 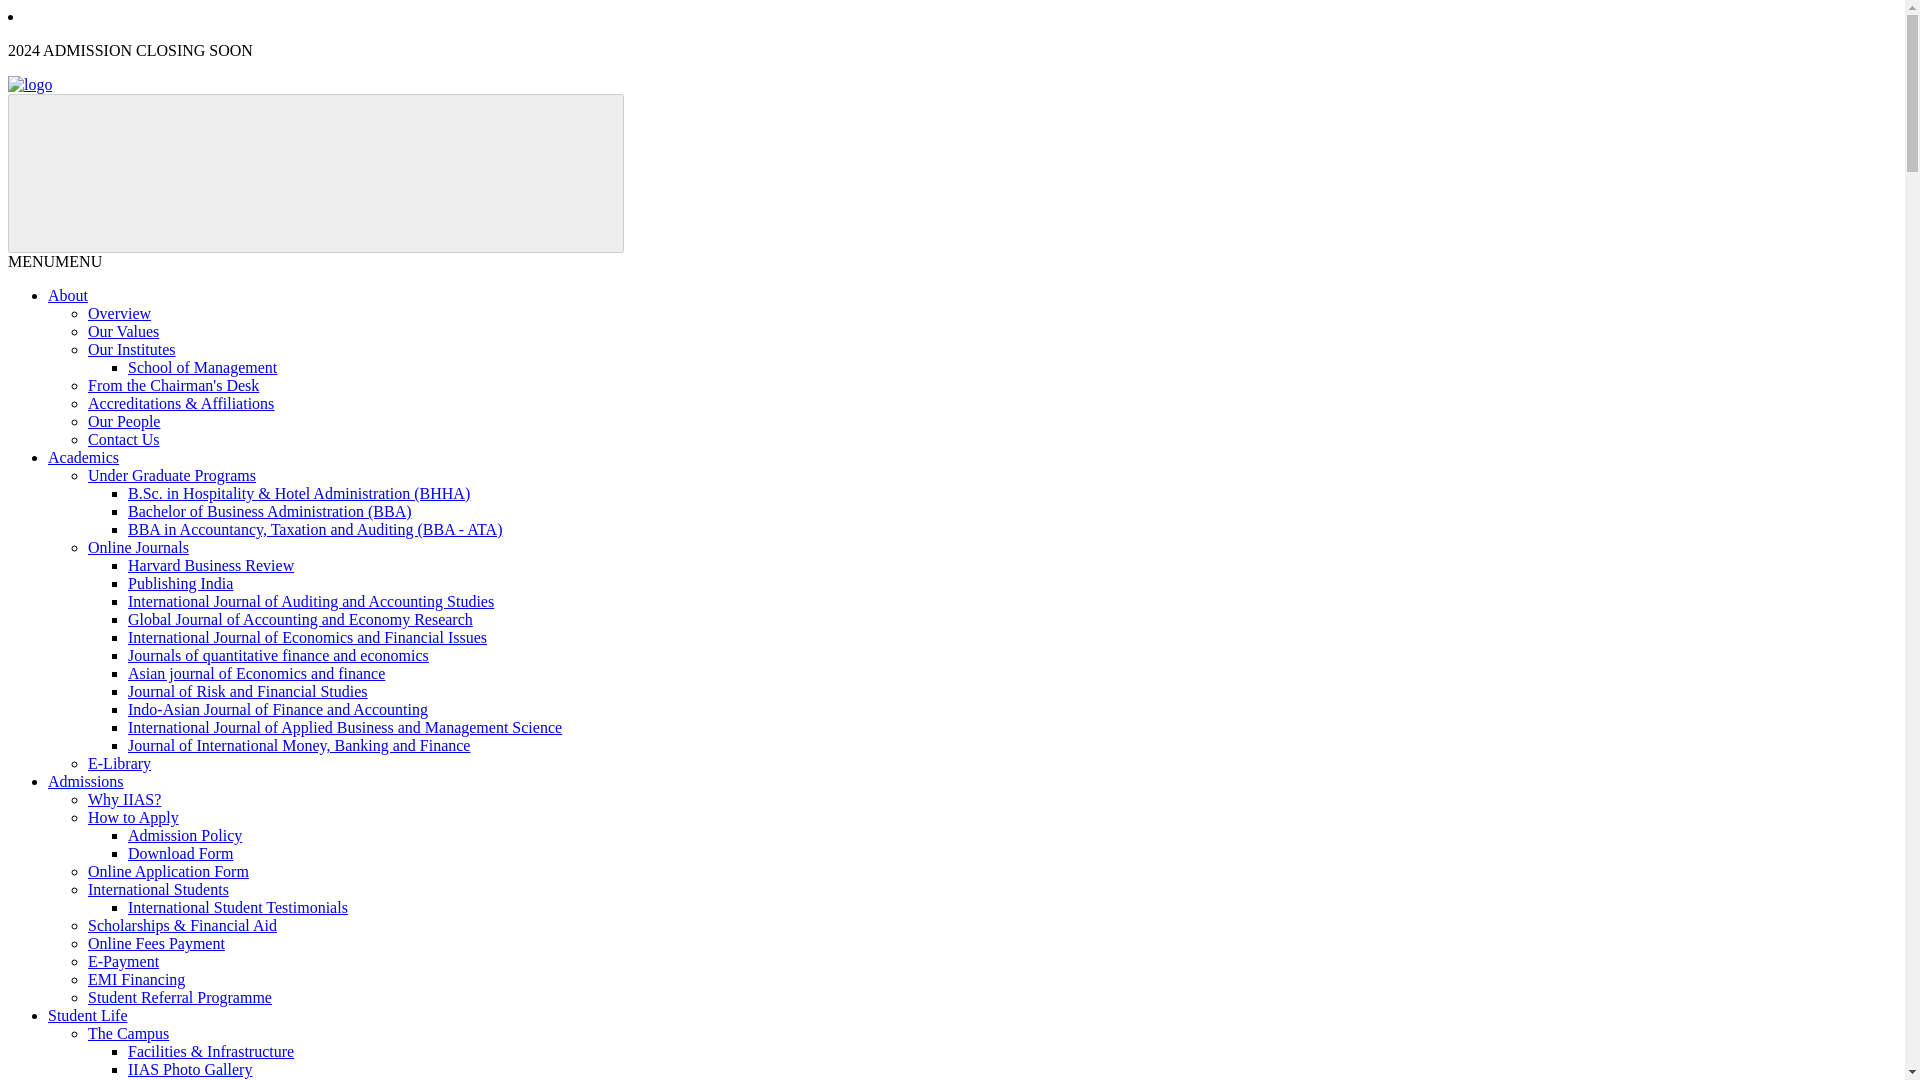 What do you see at coordinates (172, 474) in the screenshot?
I see `Under Graduate Programs` at bounding box center [172, 474].